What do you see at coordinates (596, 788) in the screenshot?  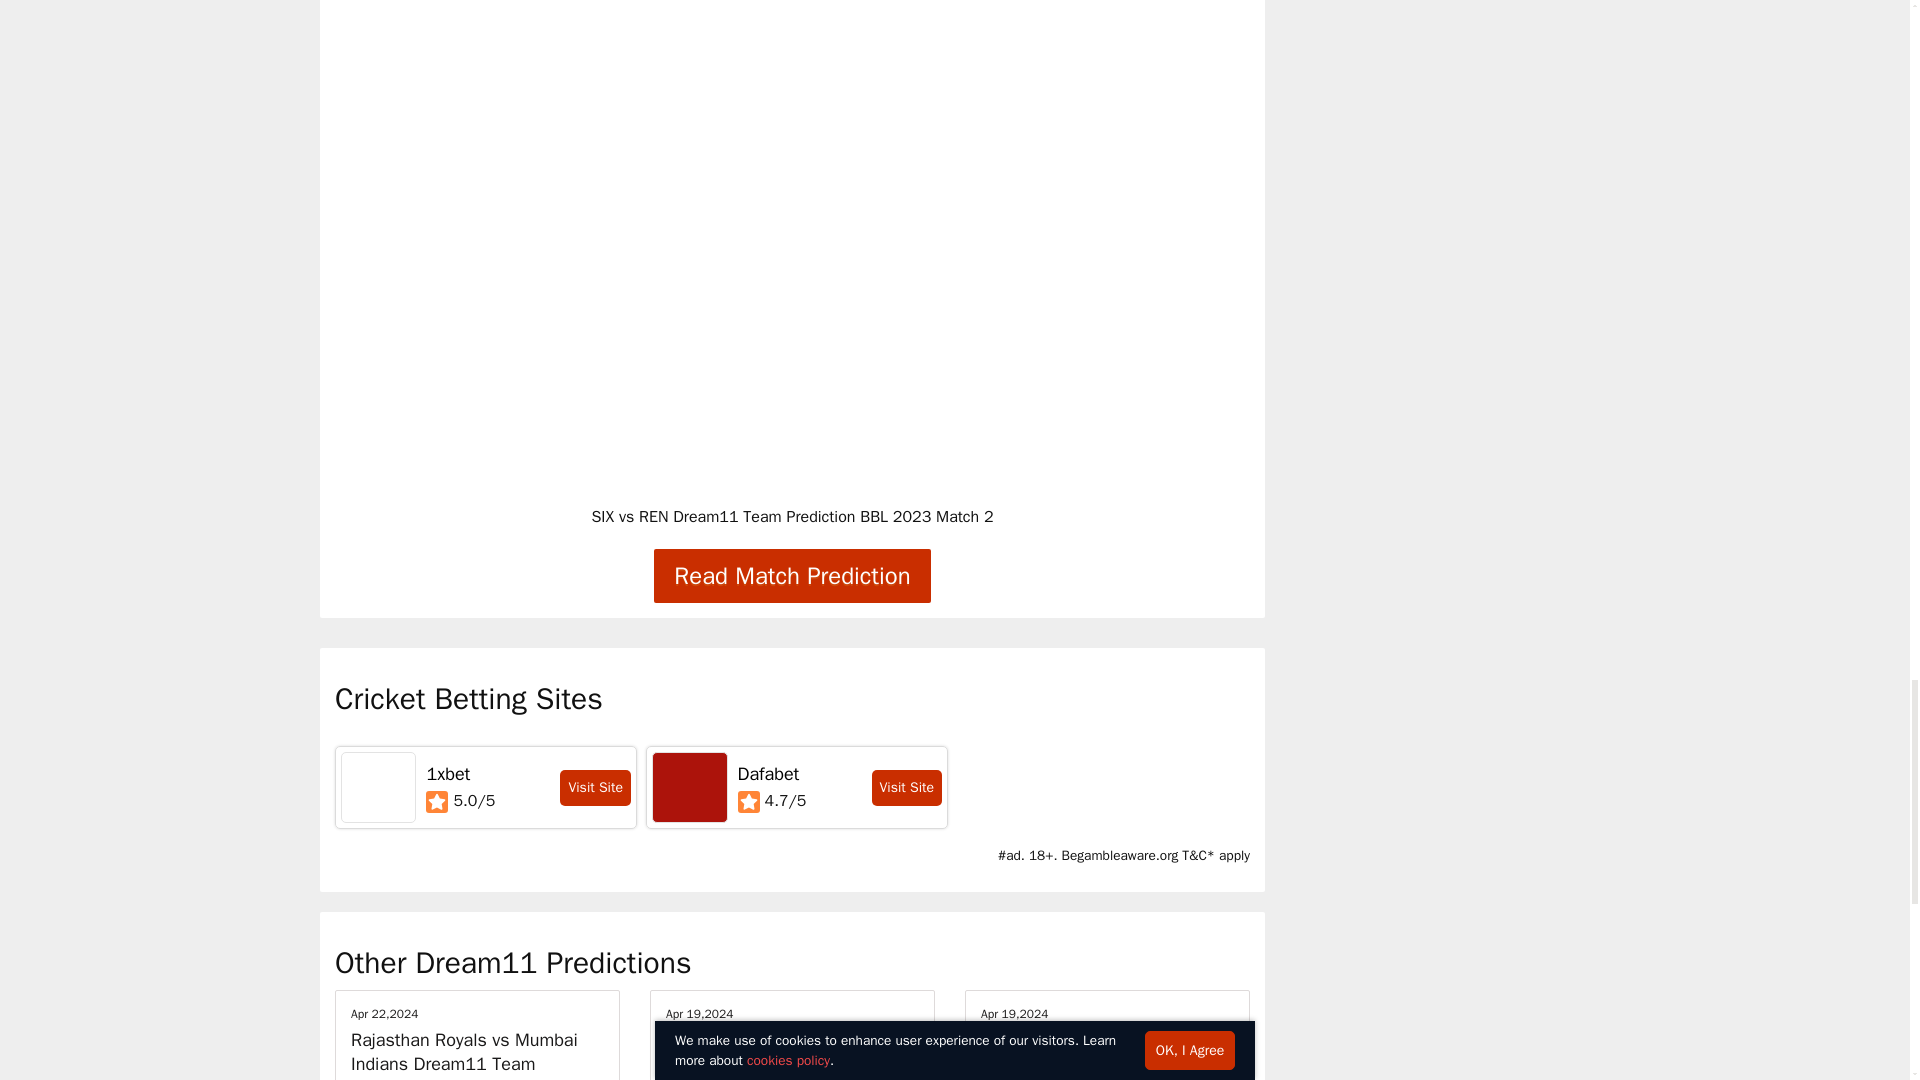 I see `Visit Site` at bounding box center [596, 788].